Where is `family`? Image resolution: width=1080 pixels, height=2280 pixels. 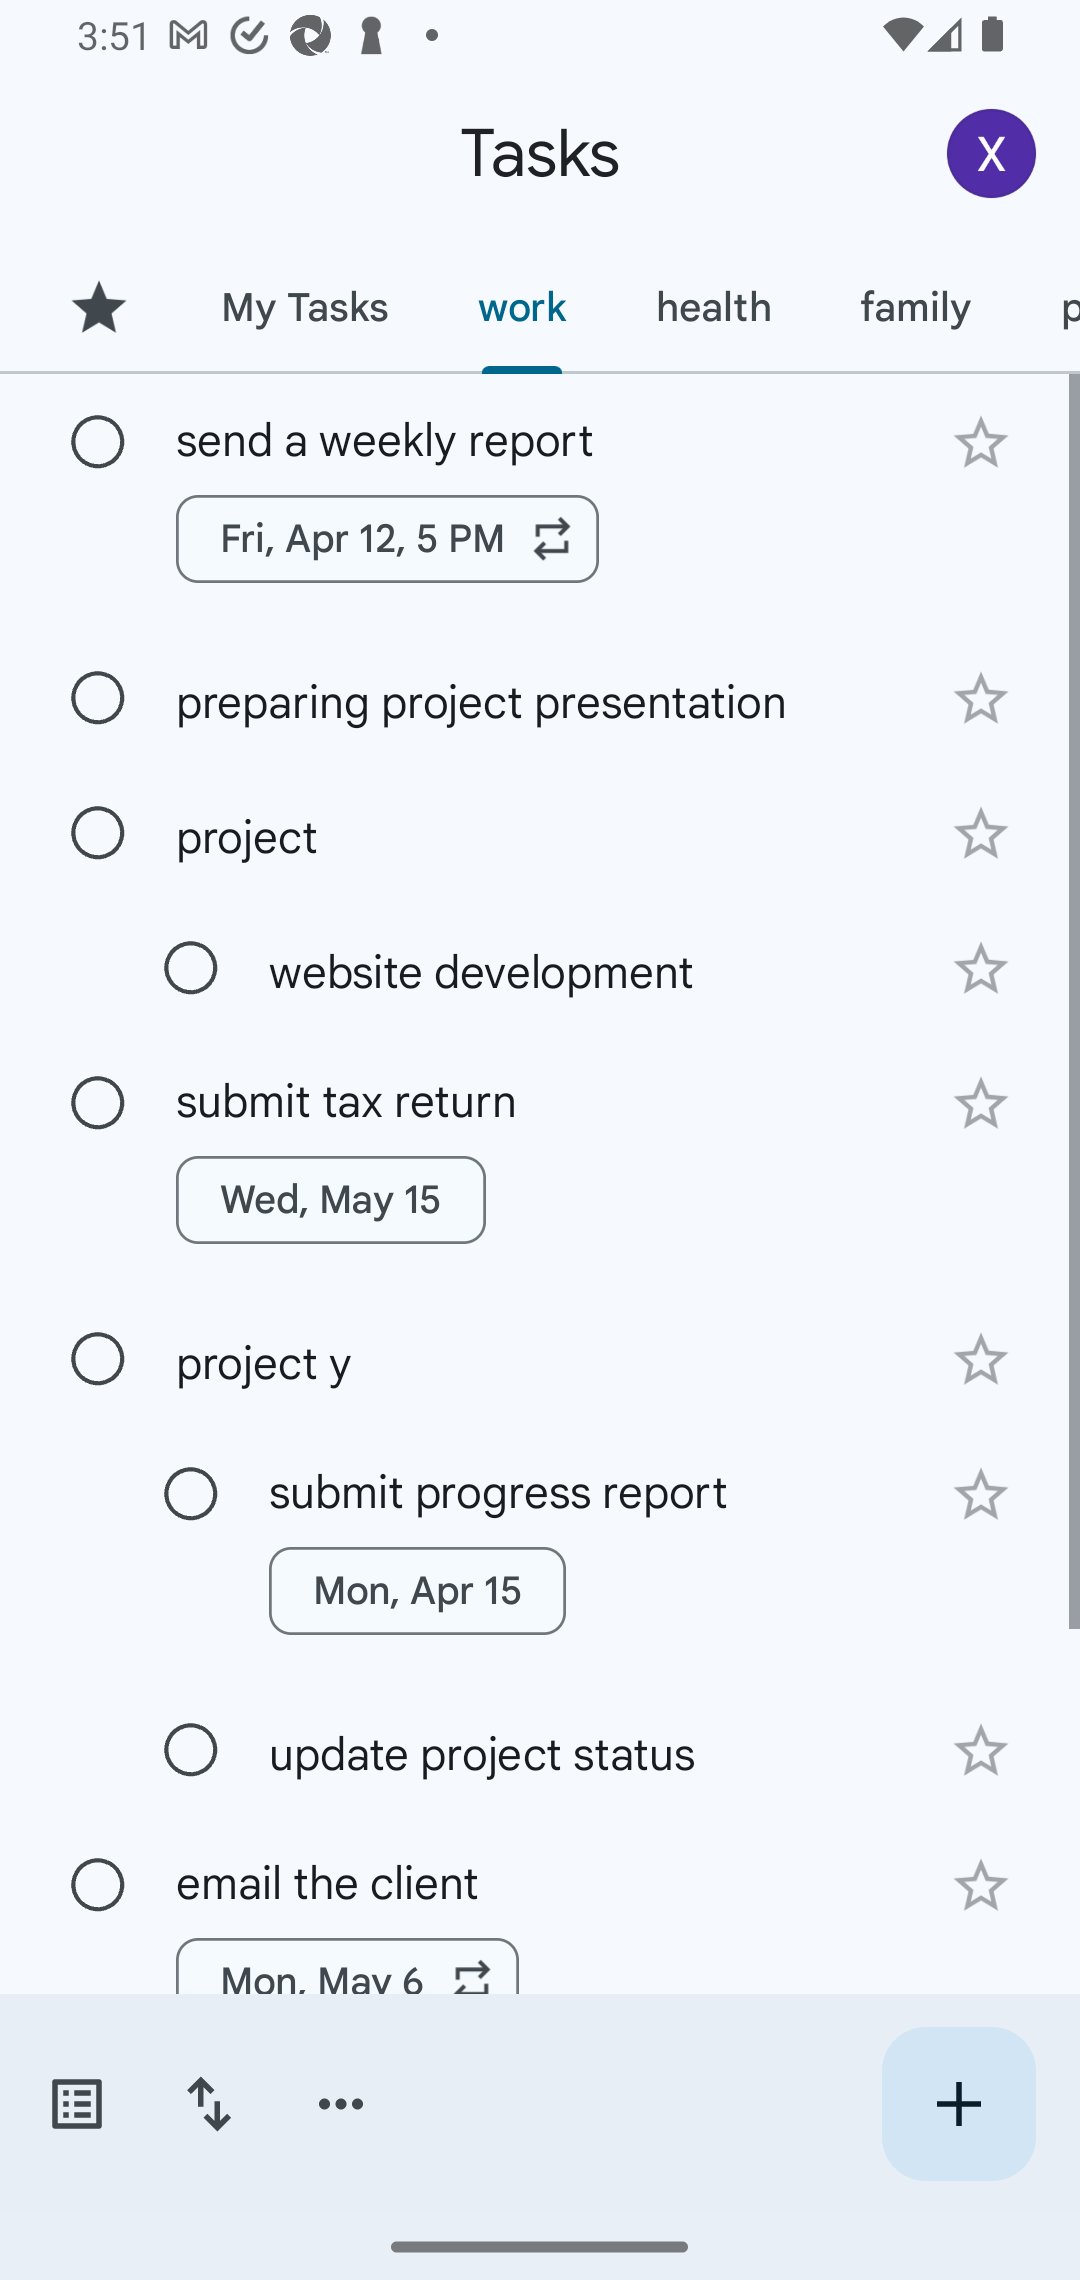 family is located at coordinates (916, 307).